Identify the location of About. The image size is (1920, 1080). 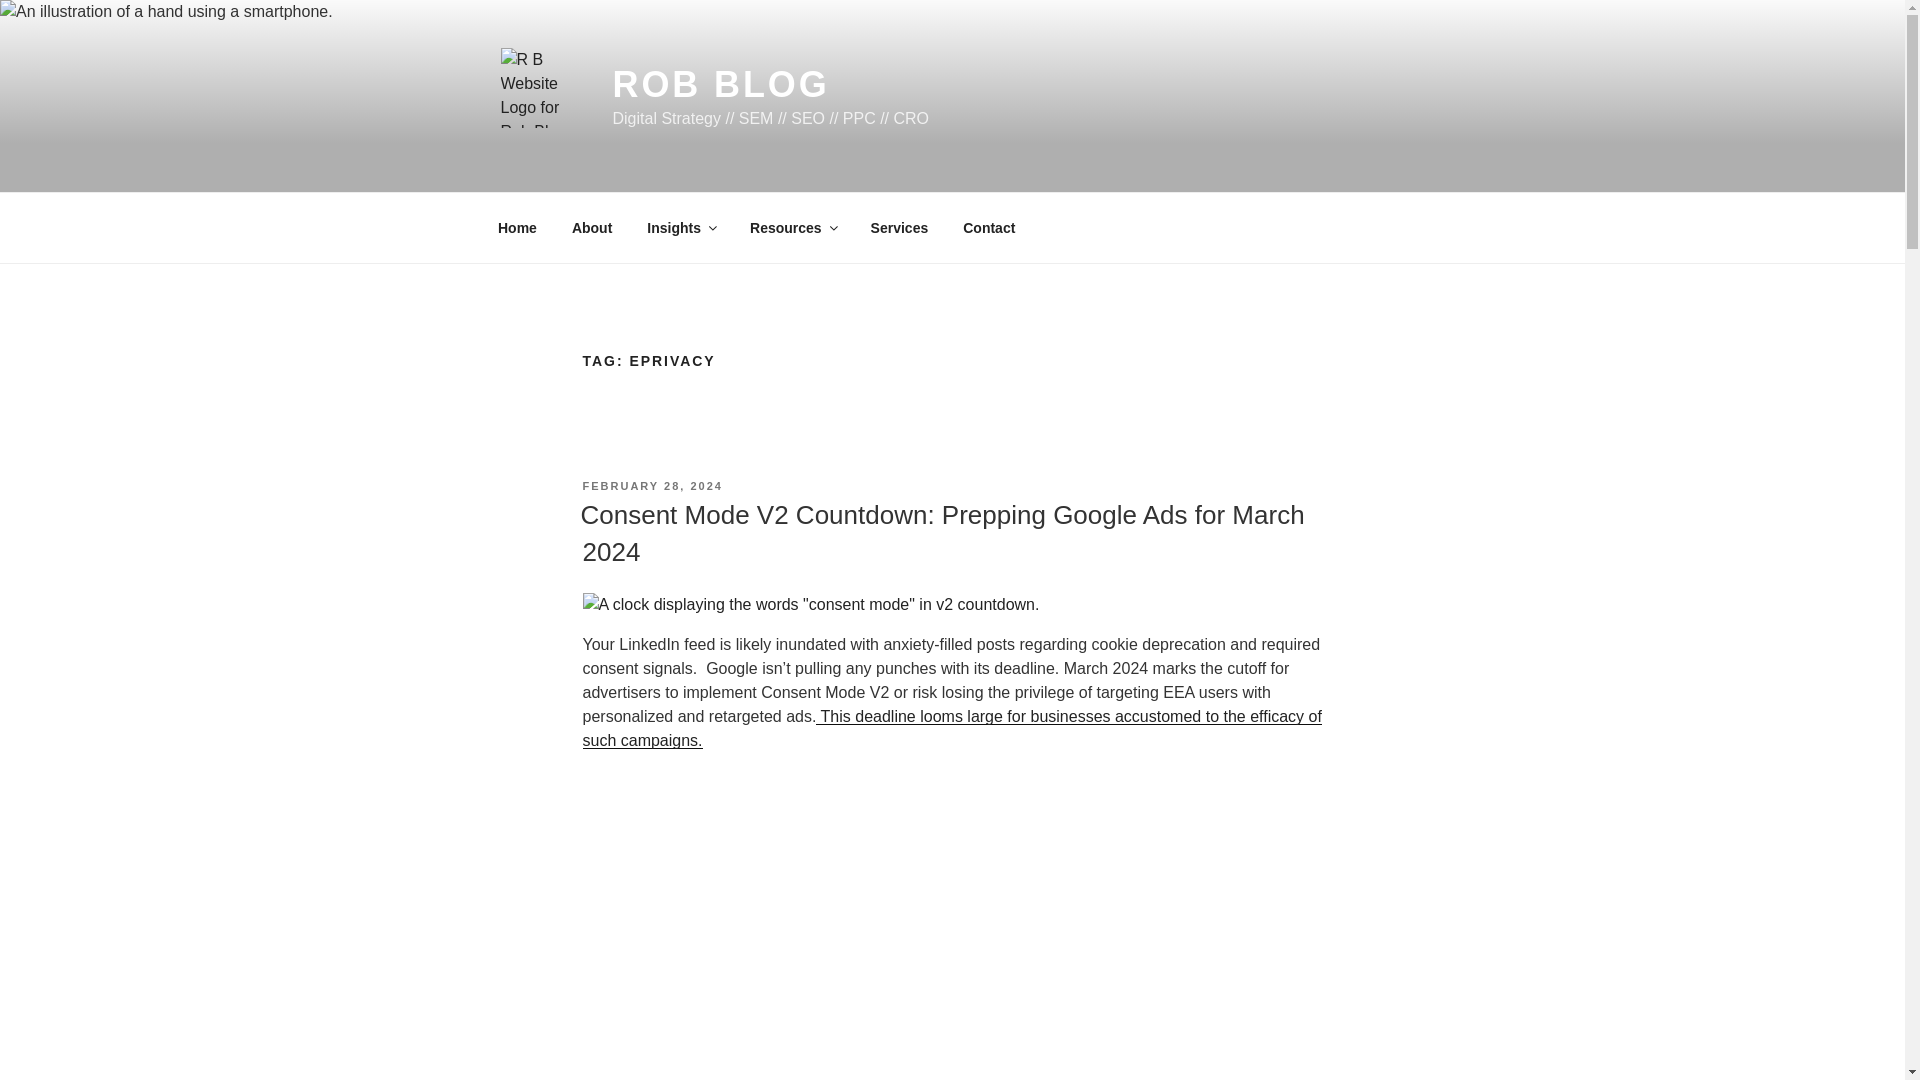
(592, 228).